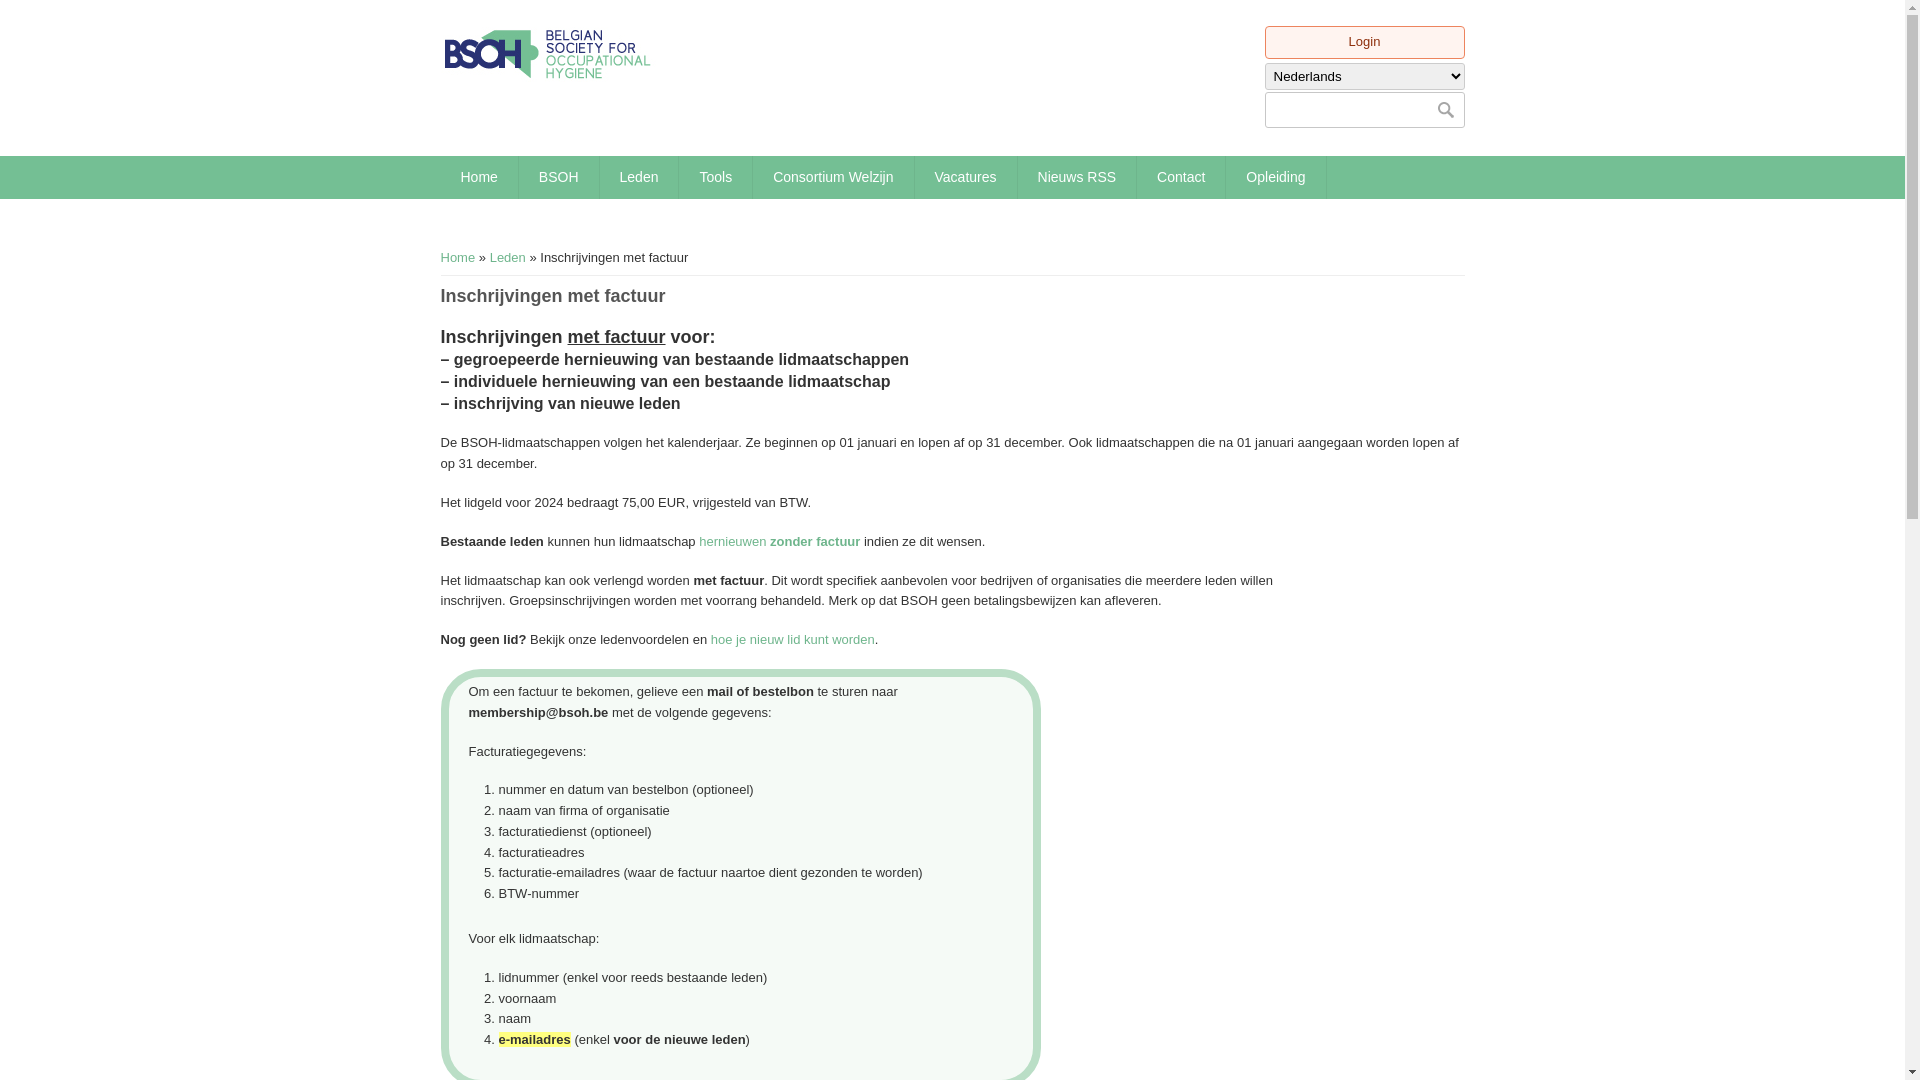  I want to click on Home, so click(478, 177).